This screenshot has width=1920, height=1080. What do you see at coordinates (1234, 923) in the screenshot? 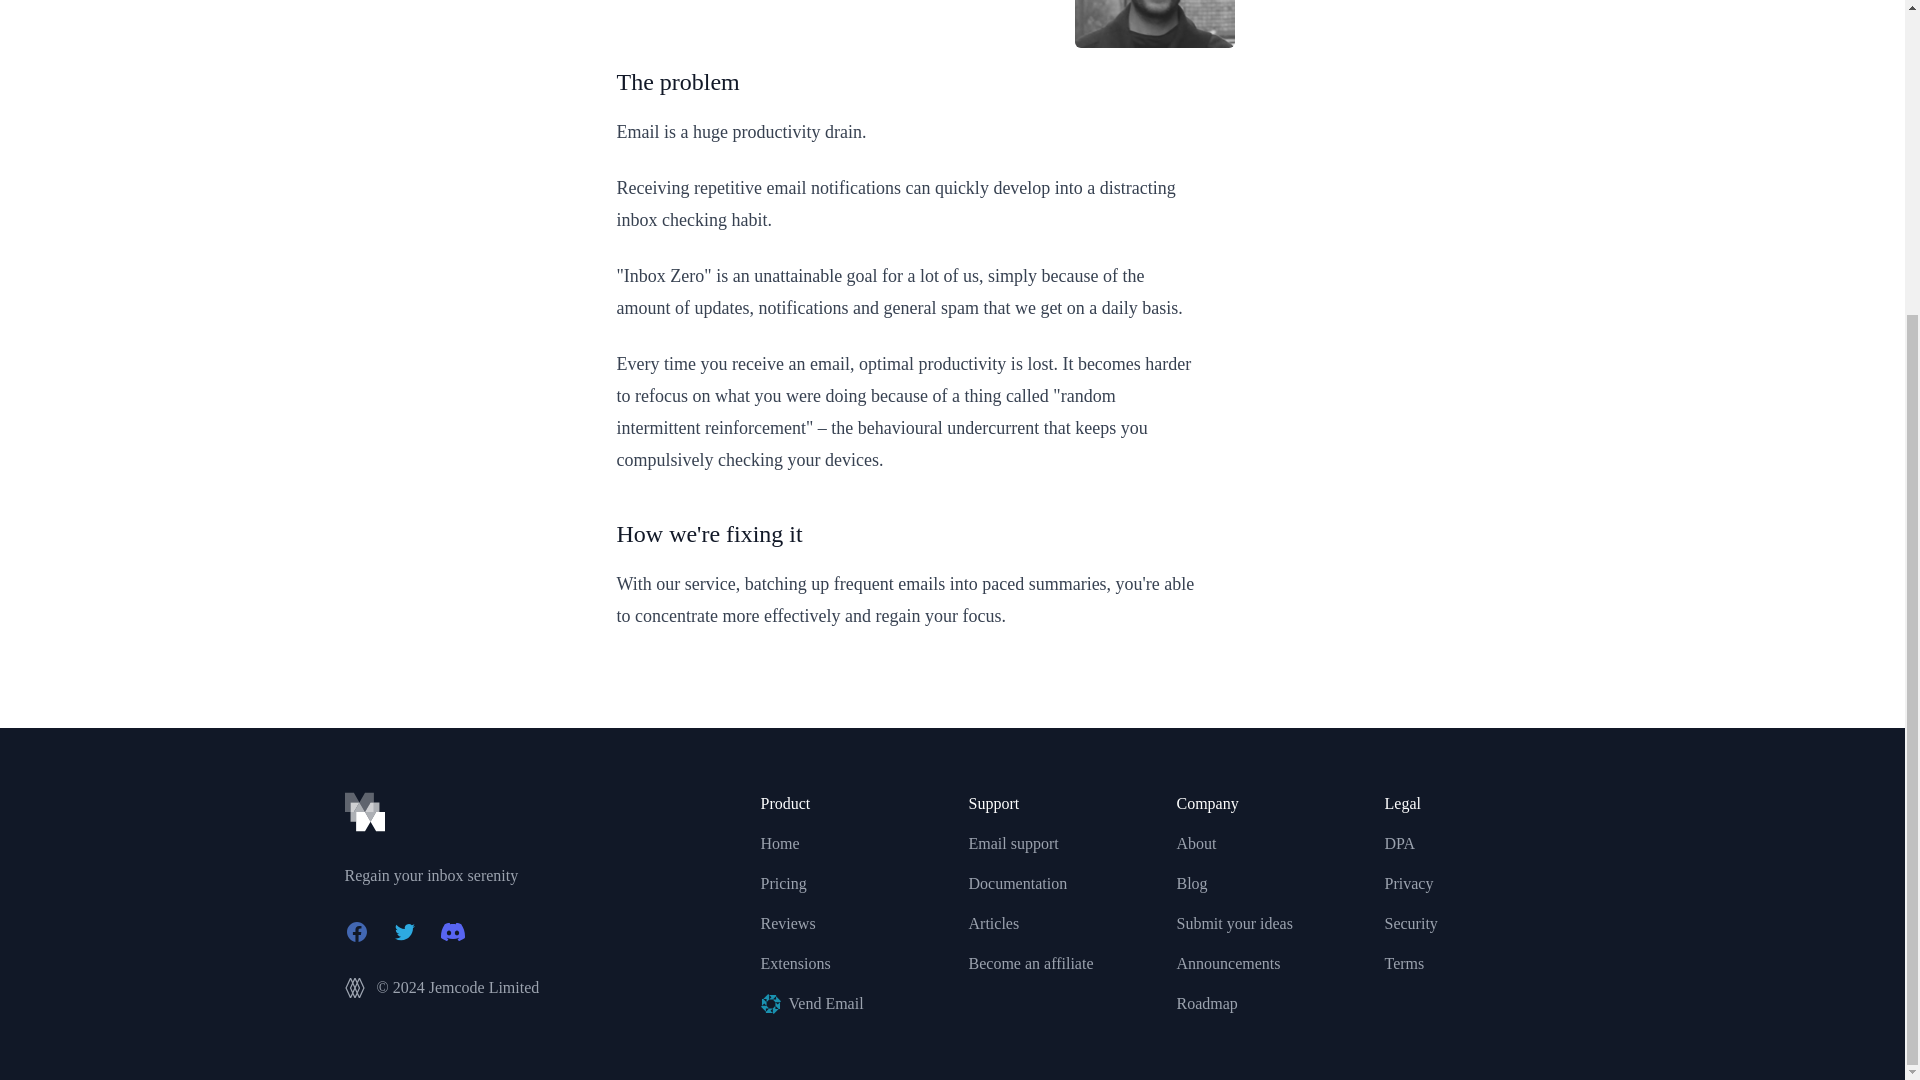
I see `Submit your ideas` at bounding box center [1234, 923].